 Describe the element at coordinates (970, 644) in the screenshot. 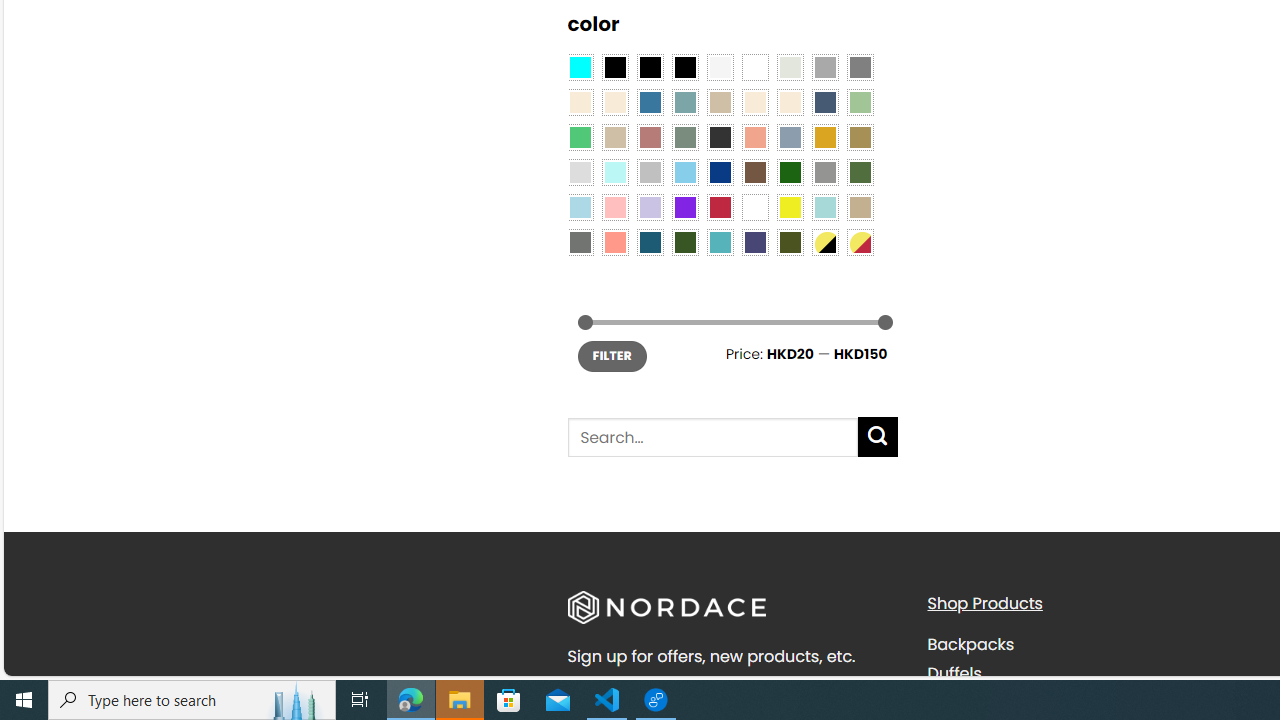

I see `Backpacks` at that location.